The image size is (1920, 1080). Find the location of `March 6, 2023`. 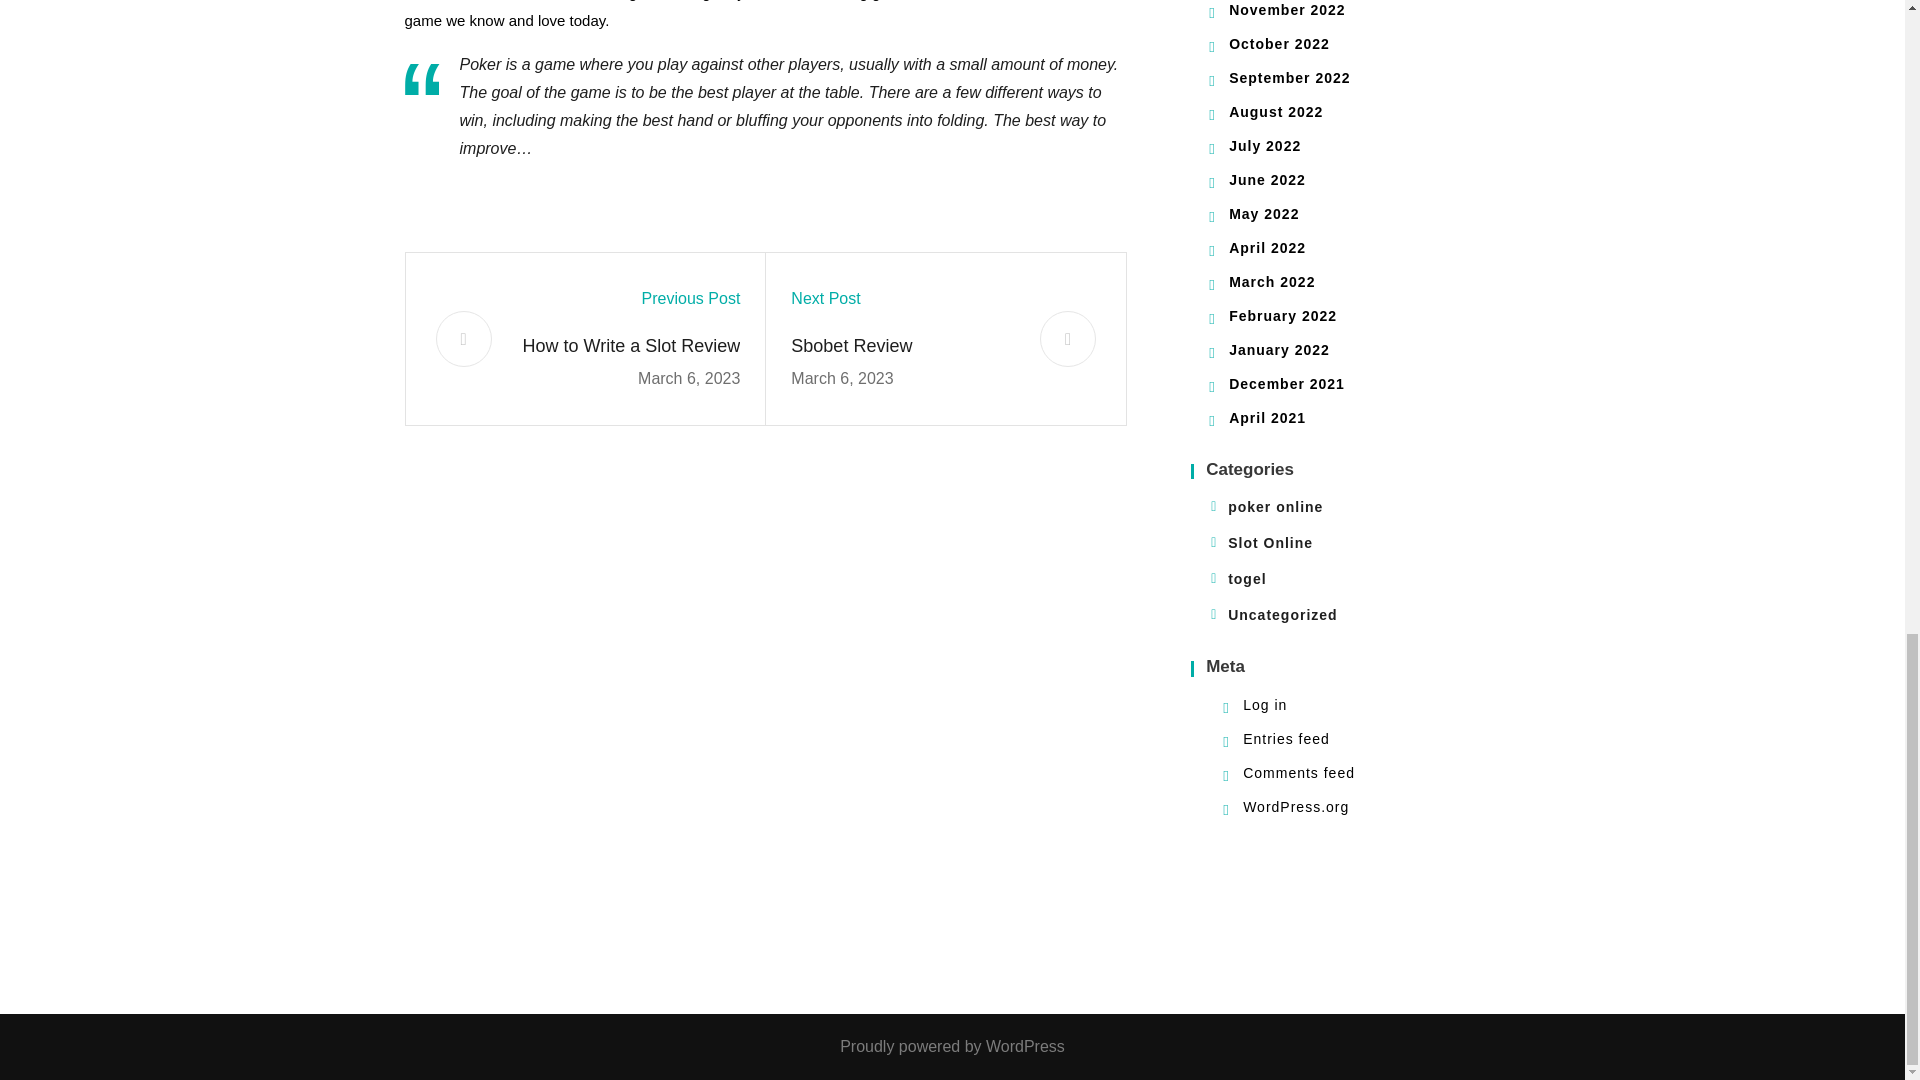

March 6, 2023 is located at coordinates (688, 378).